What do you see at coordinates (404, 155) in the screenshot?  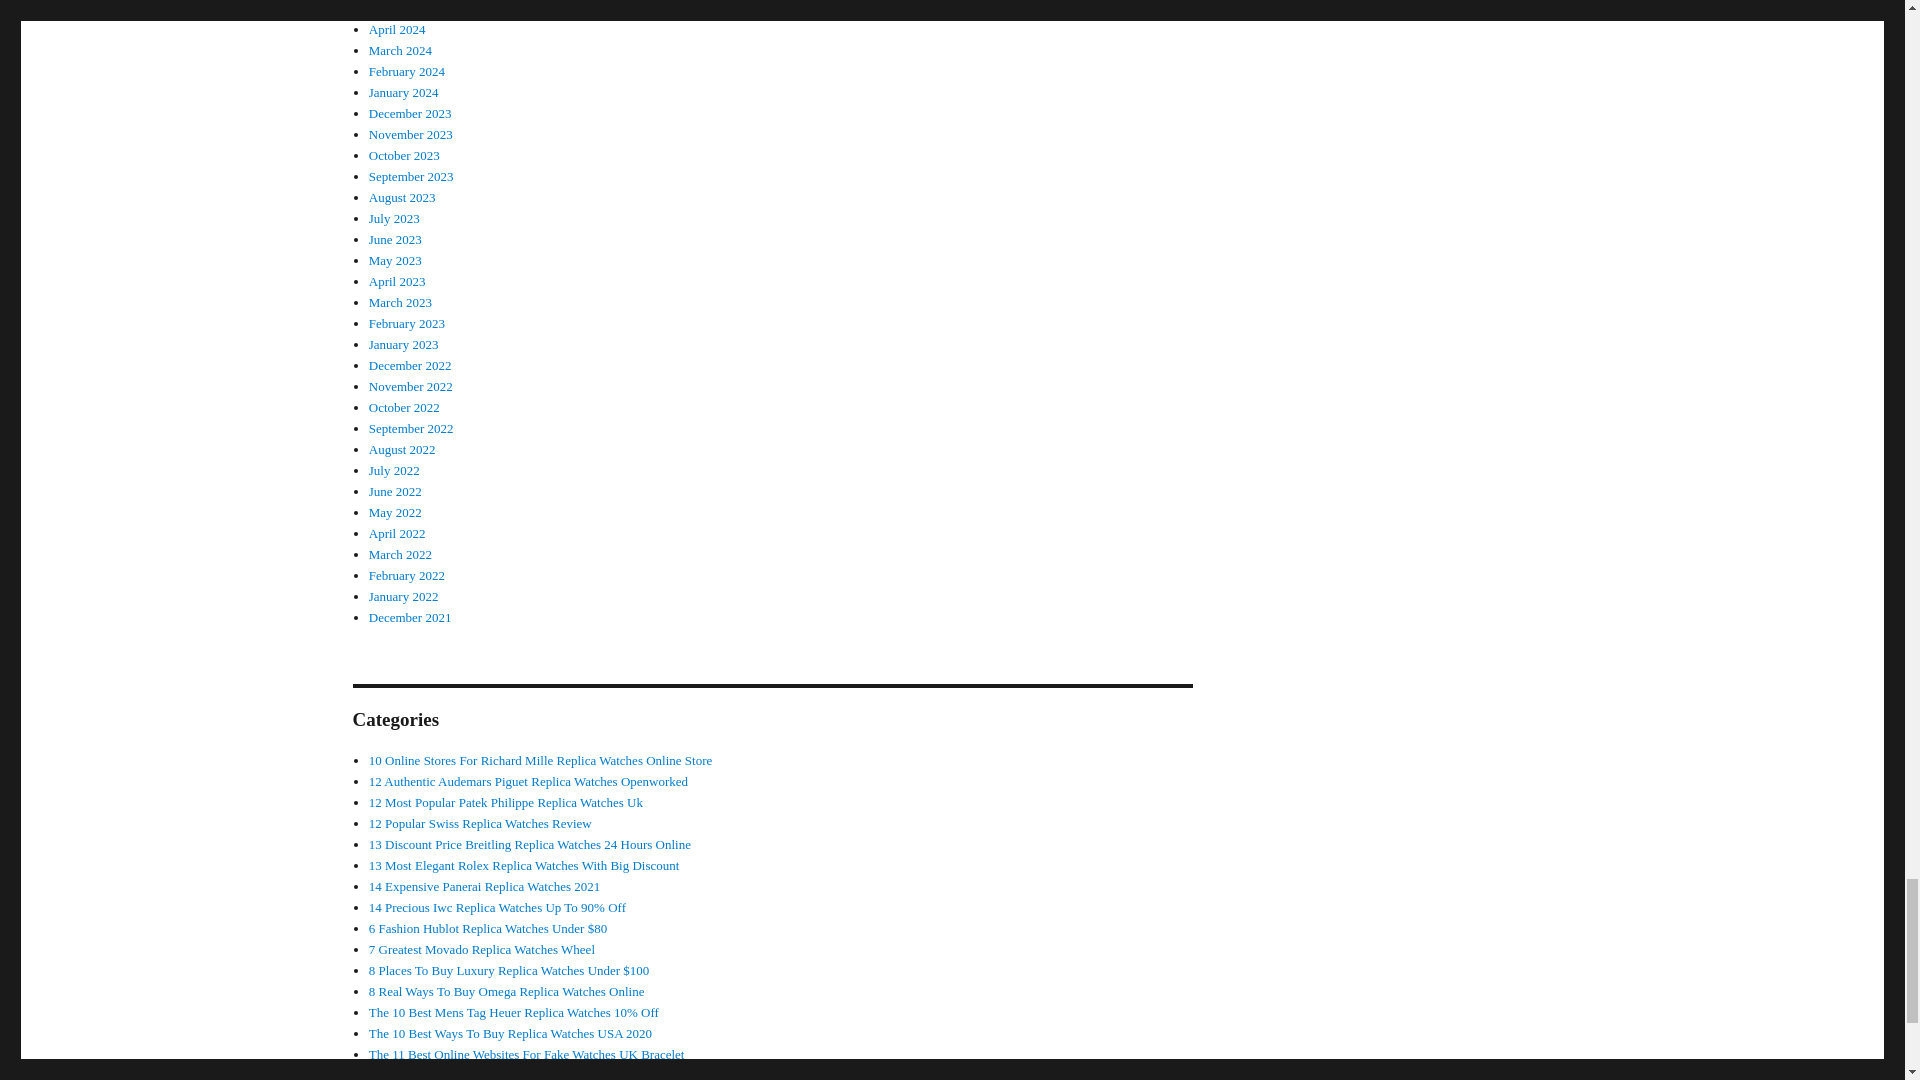 I see `October 2023` at bounding box center [404, 155].